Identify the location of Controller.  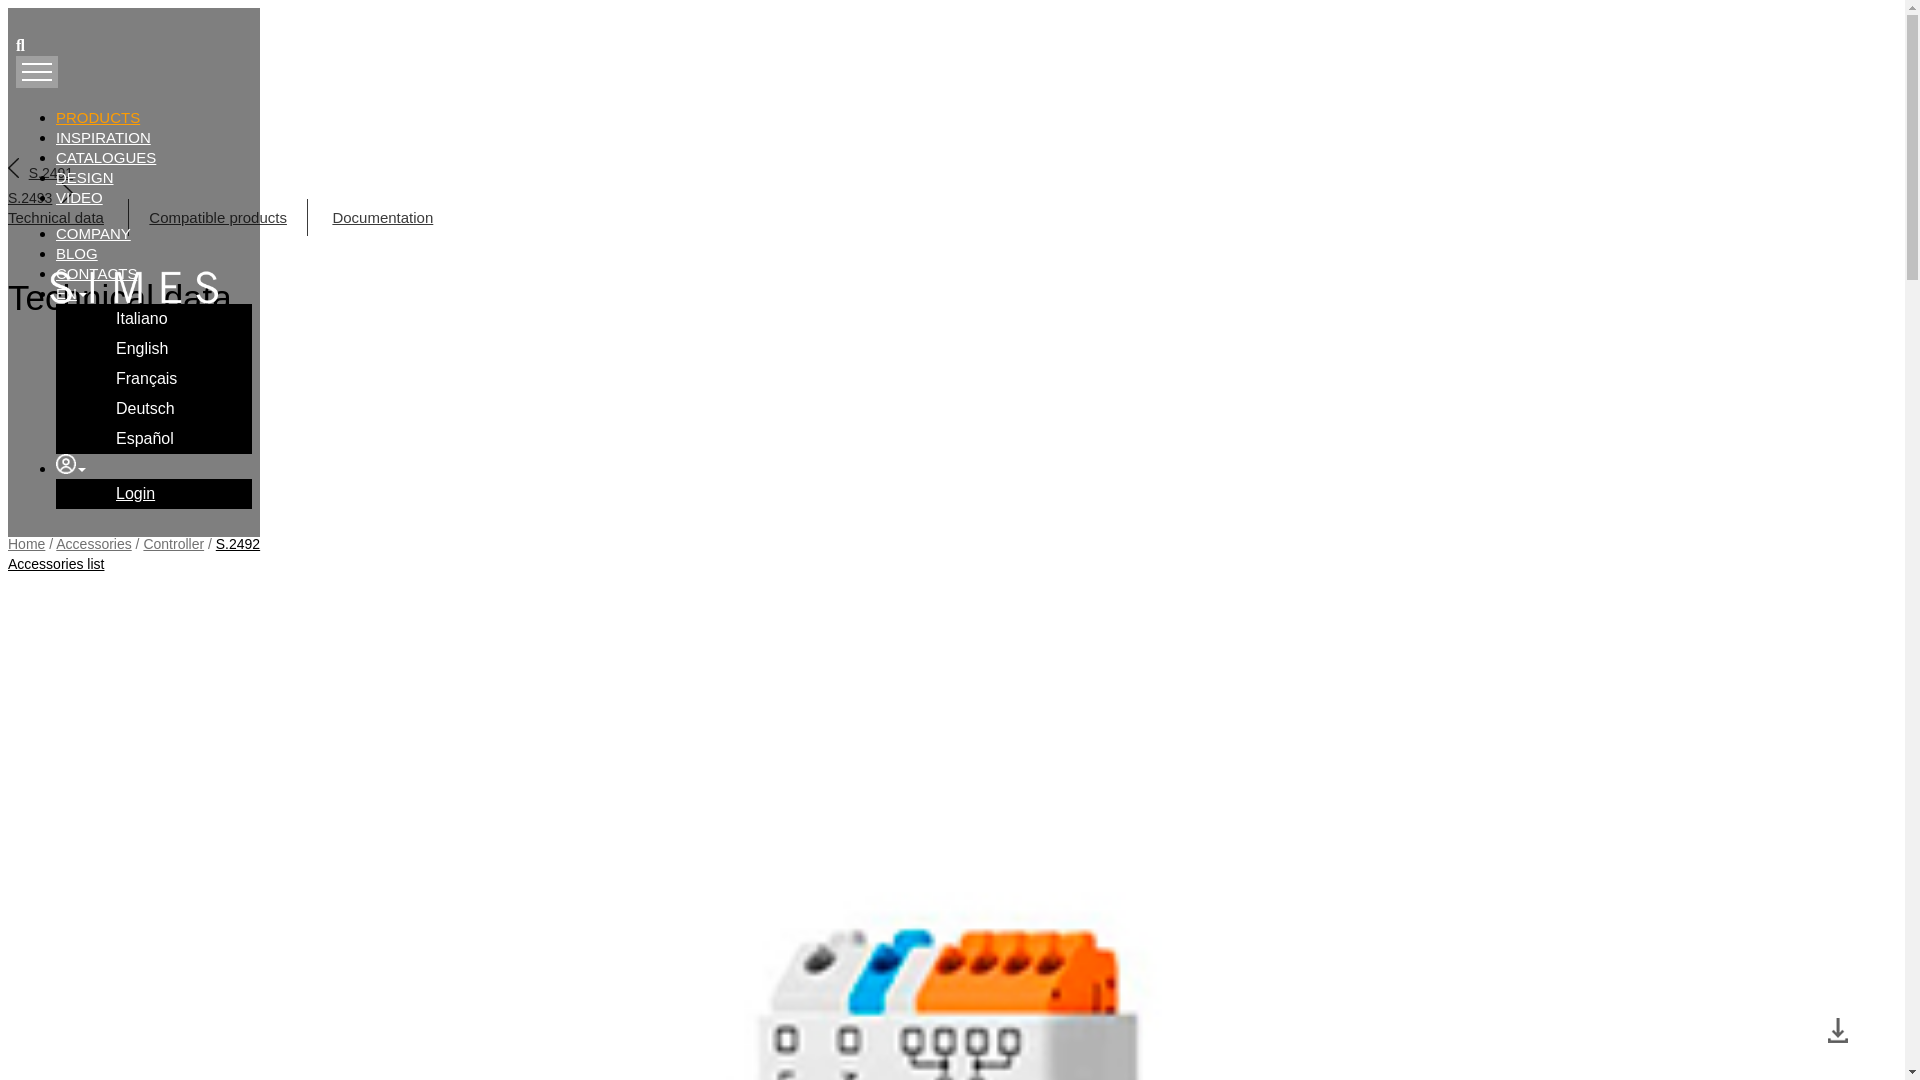
(172, 543).